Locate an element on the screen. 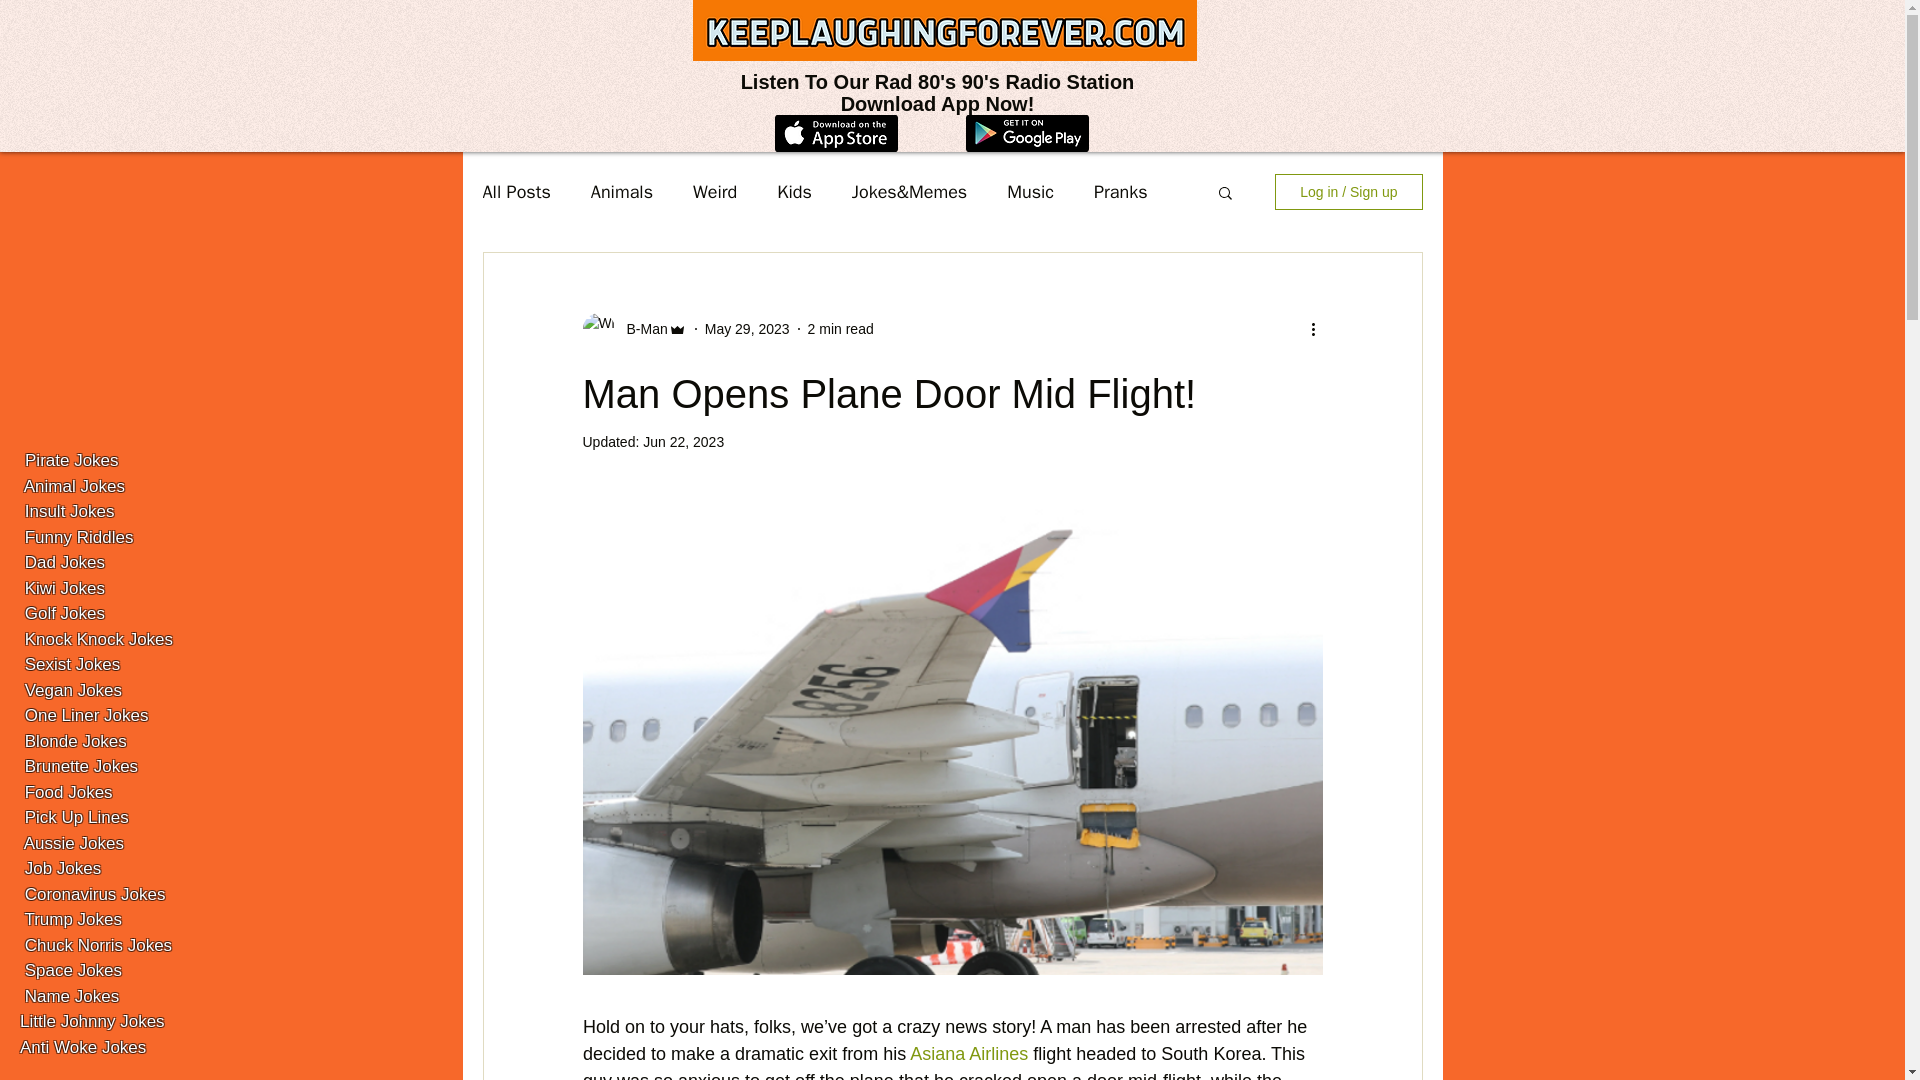  Riddles  is located at coordinates (105, 537).